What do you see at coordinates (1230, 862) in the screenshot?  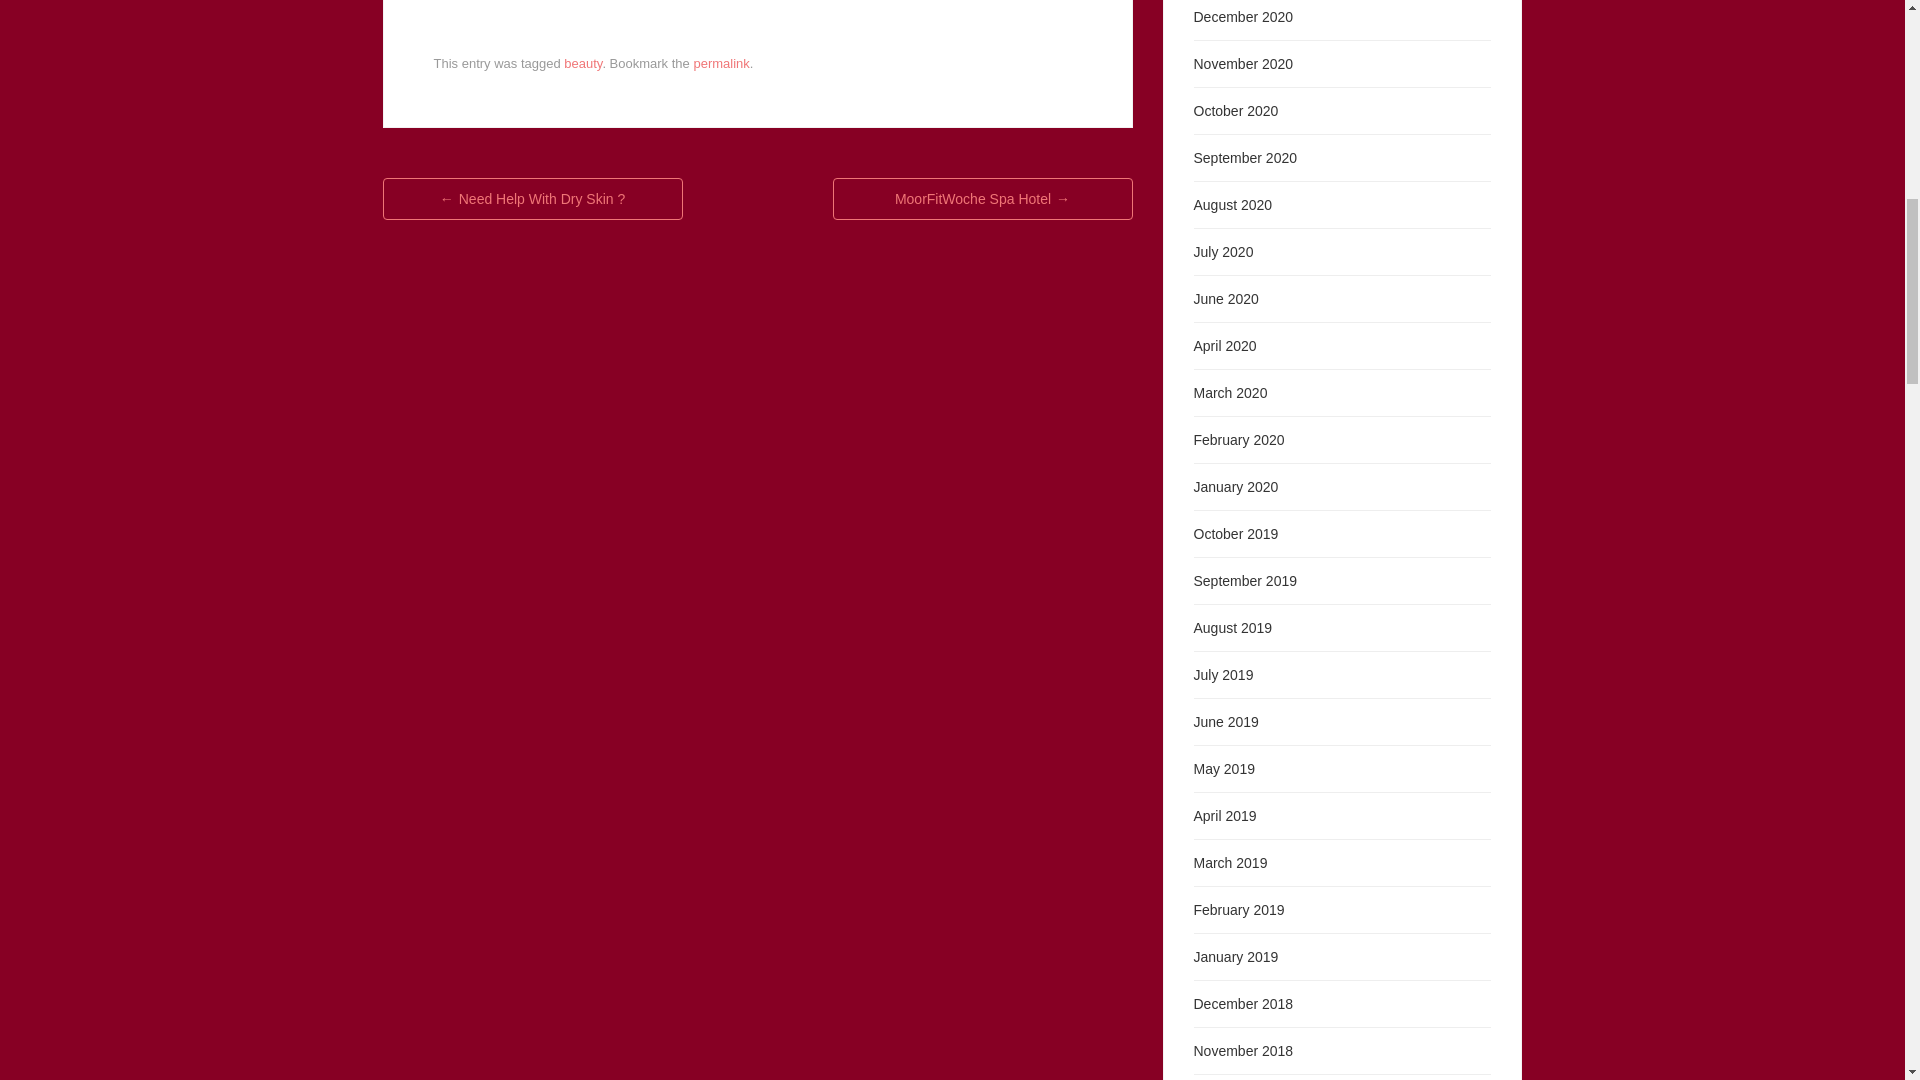 I see `March 2019` at bounding box center [1230, 862].